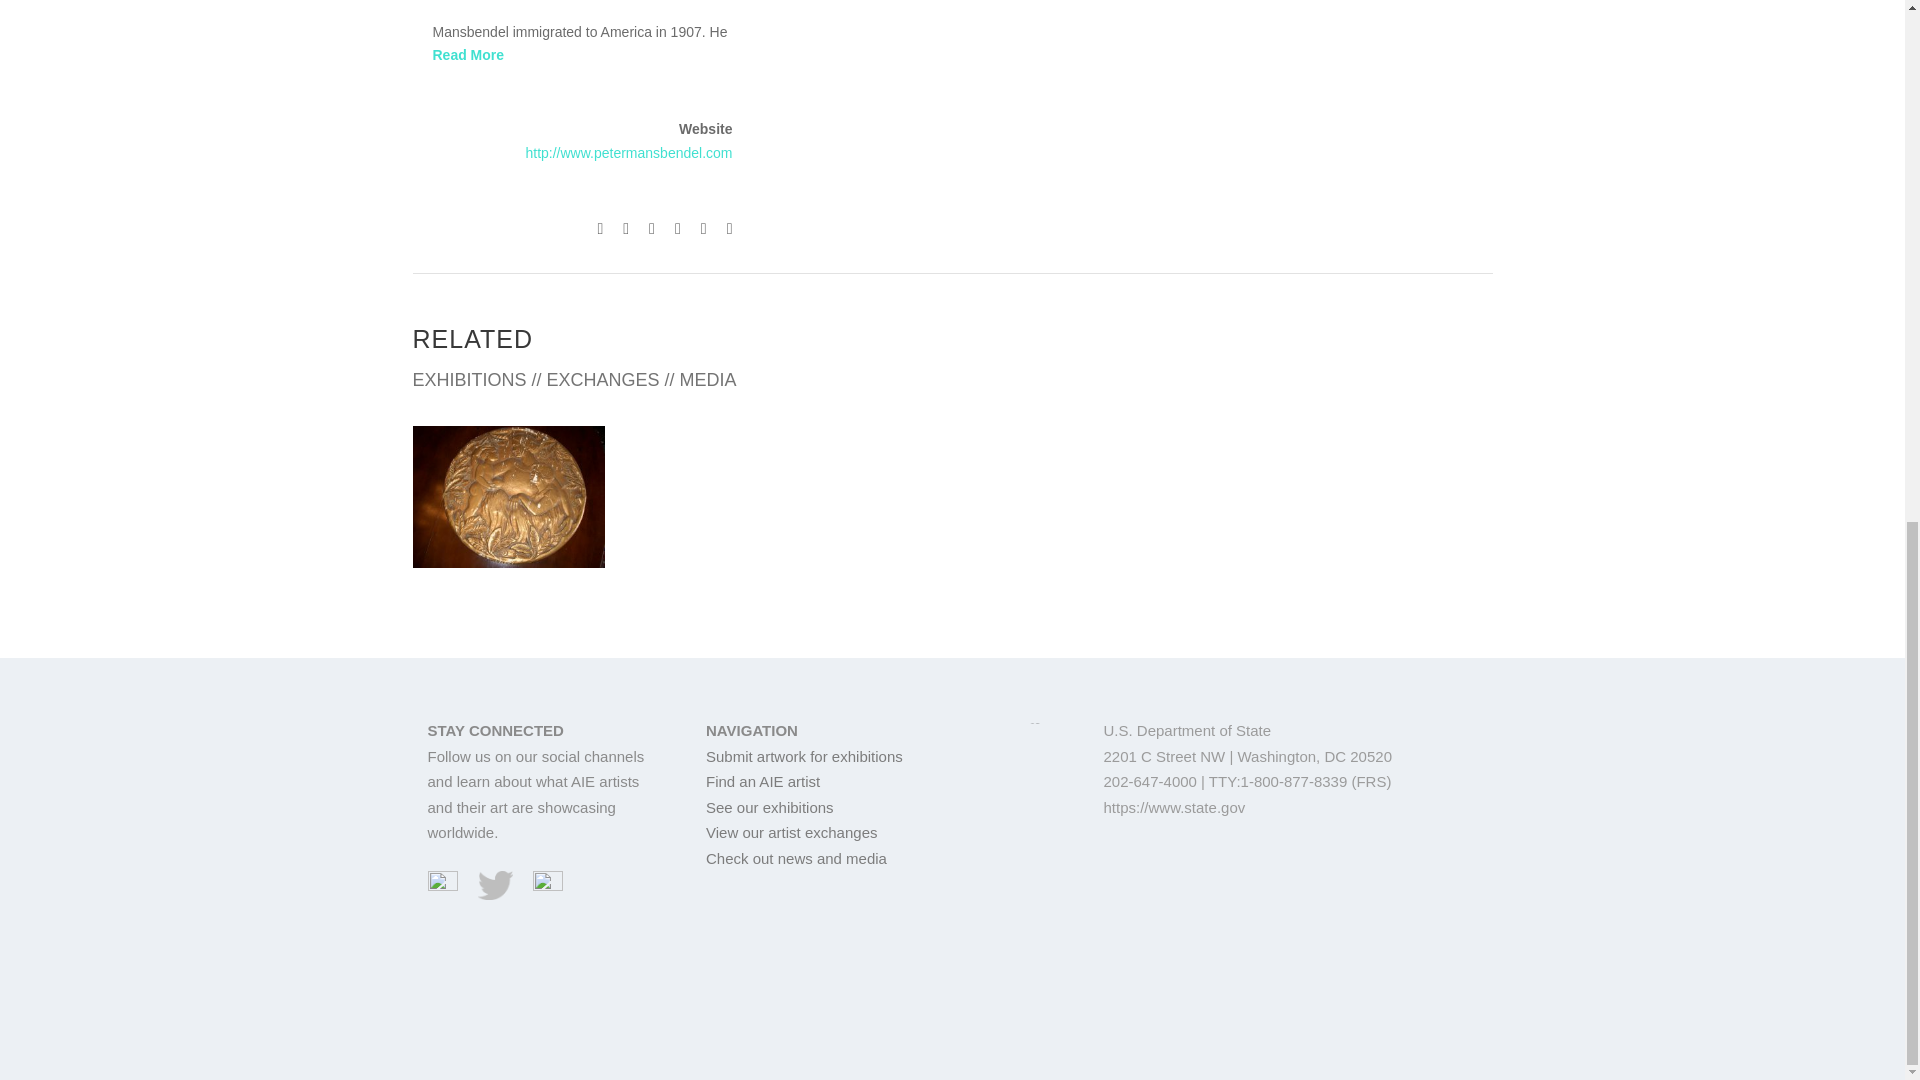 This screenshot has height=1080, width=1920. What do you see at coordinates (508, 496) in the screenshot?
I see `IMGP0318` at bounding box center [508, 496].